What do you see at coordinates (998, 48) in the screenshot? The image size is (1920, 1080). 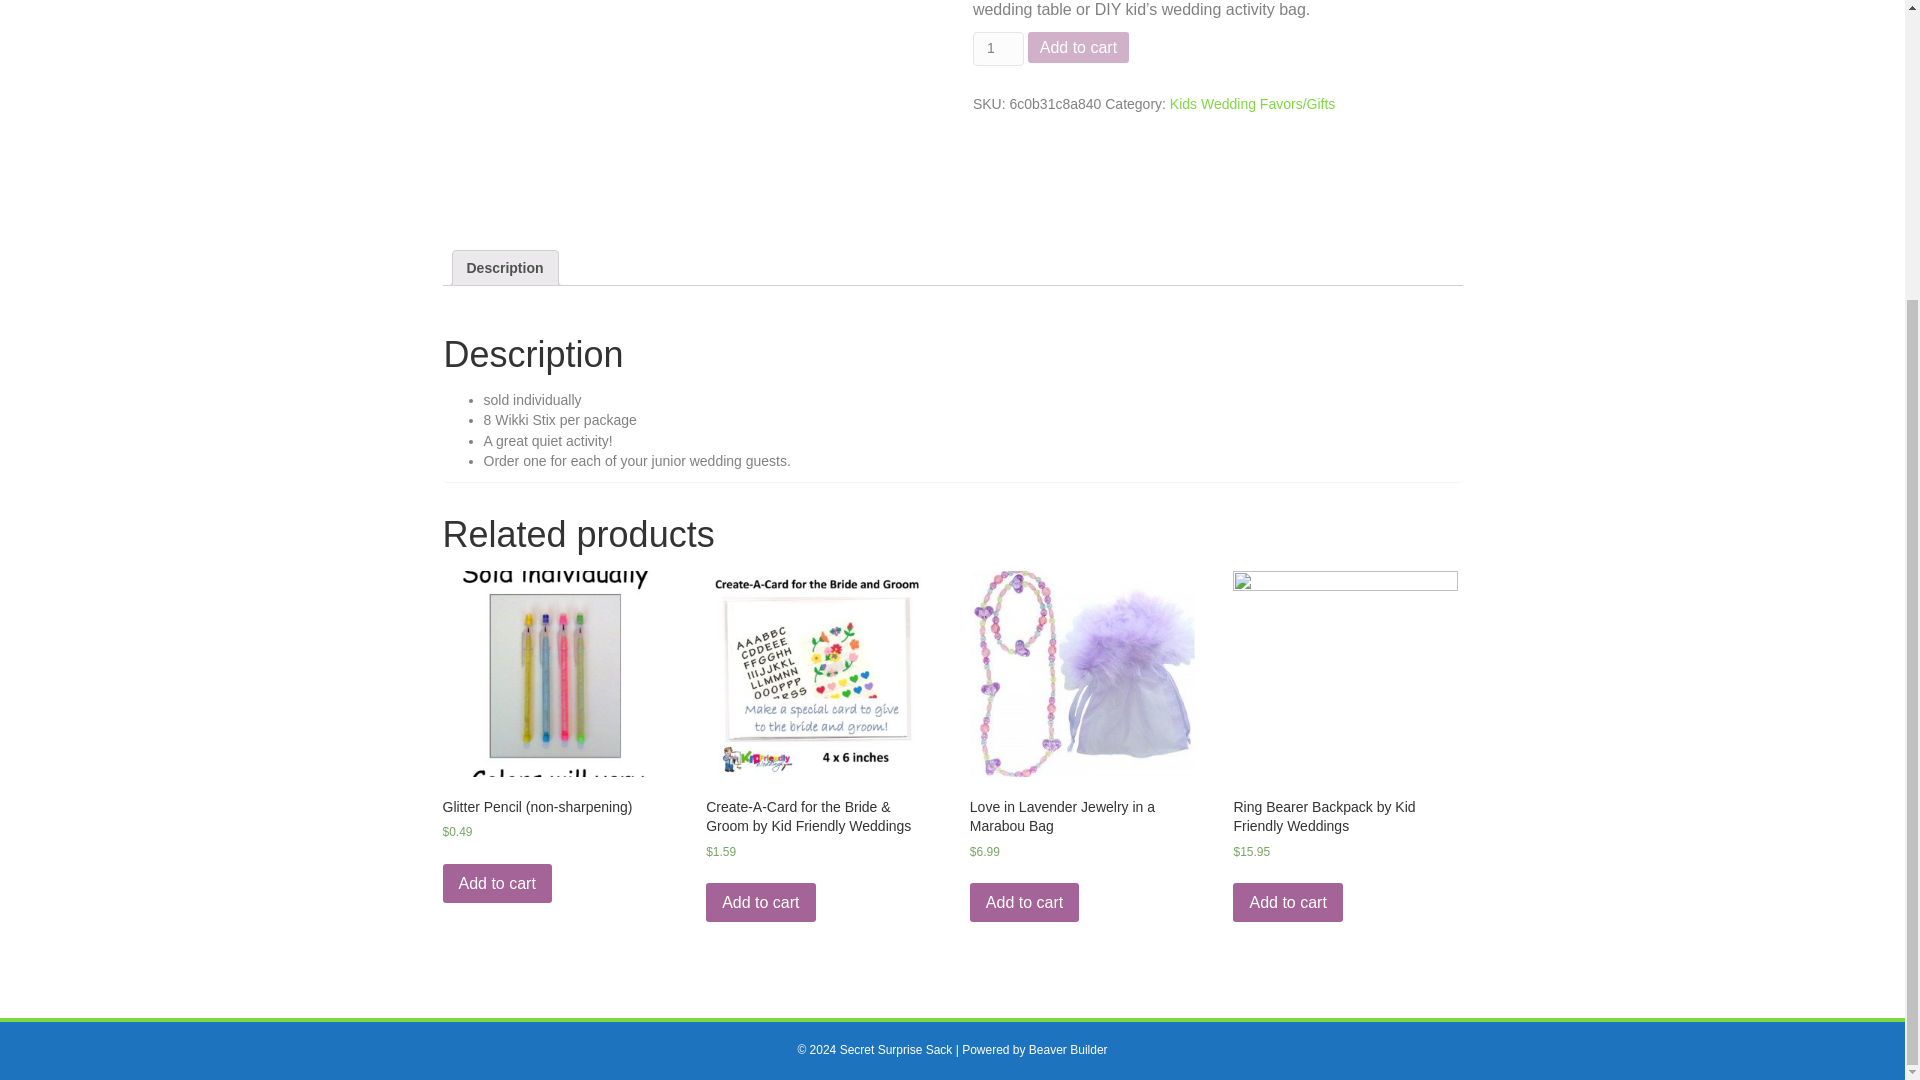 I see `Qty` at bounding box center [998, 48].